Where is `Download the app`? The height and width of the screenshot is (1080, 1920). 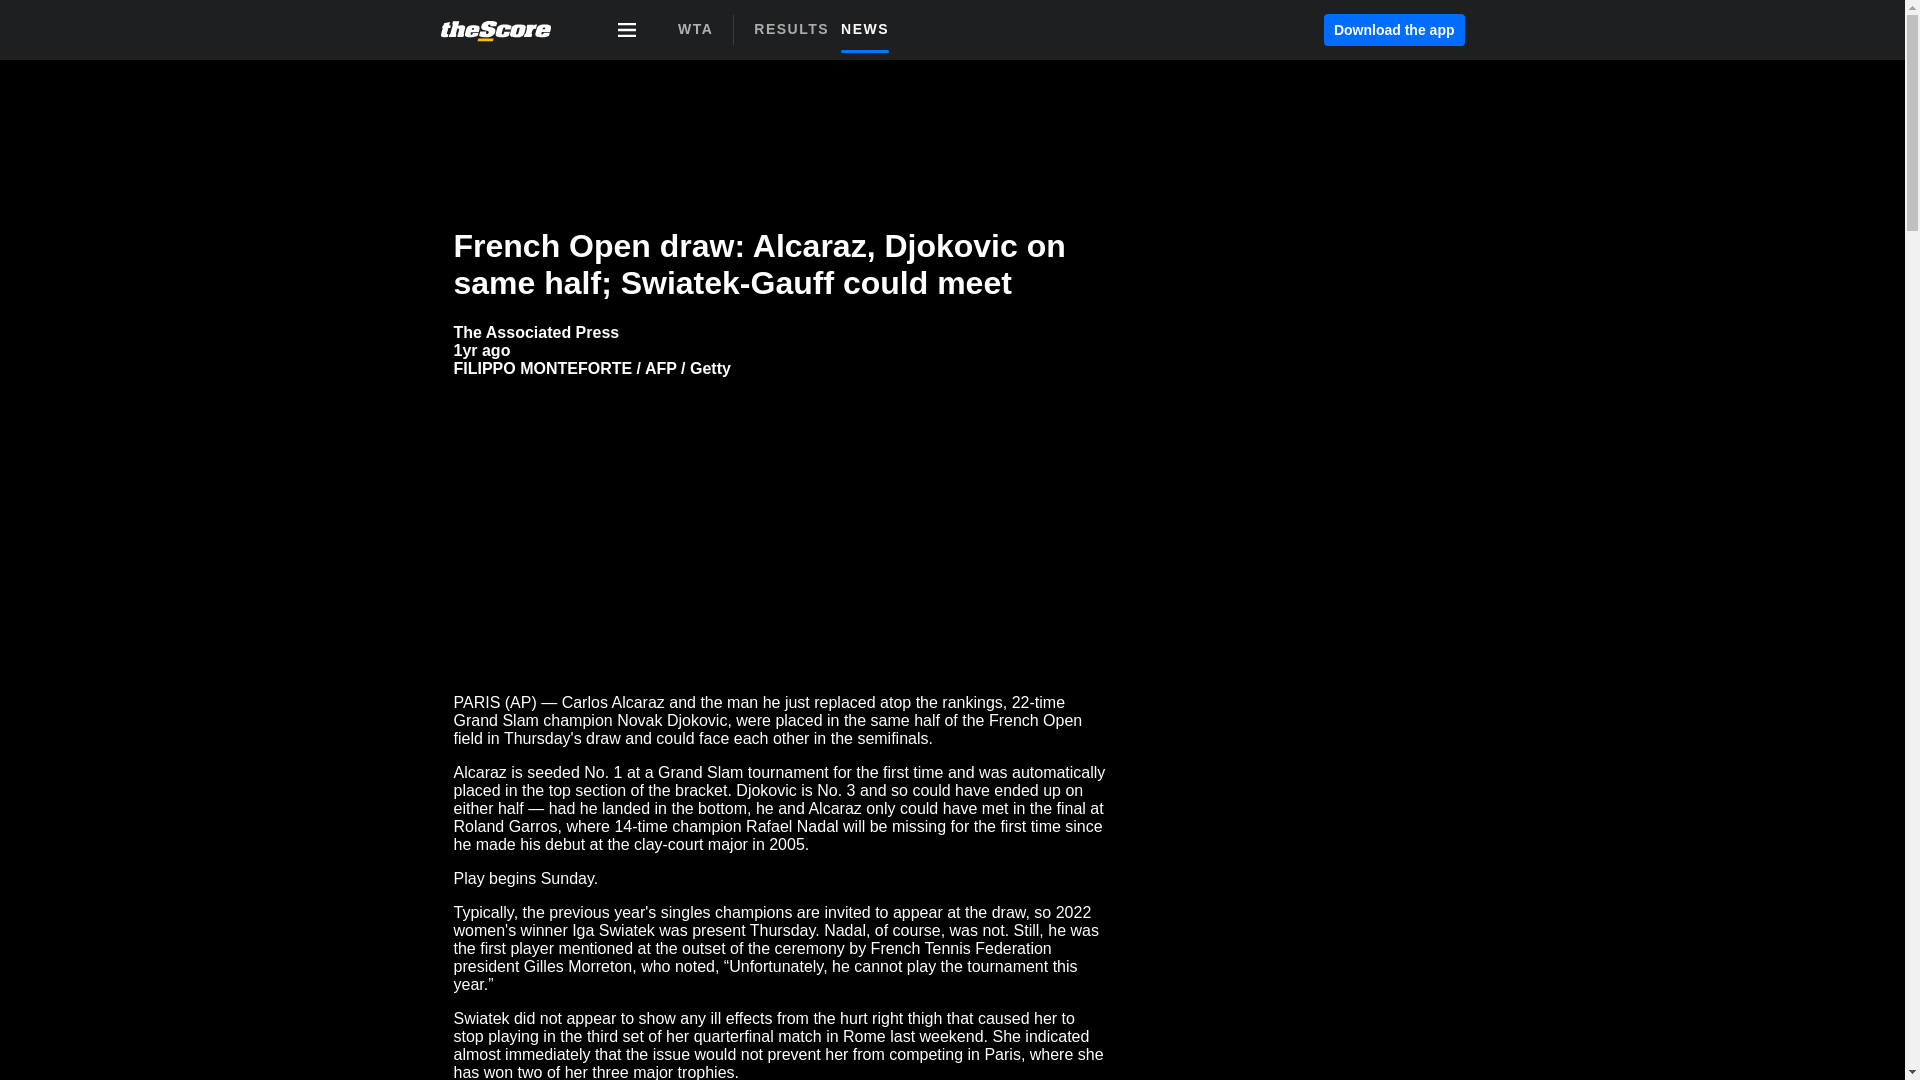
Download the app is located at coordinates (1394, 30).